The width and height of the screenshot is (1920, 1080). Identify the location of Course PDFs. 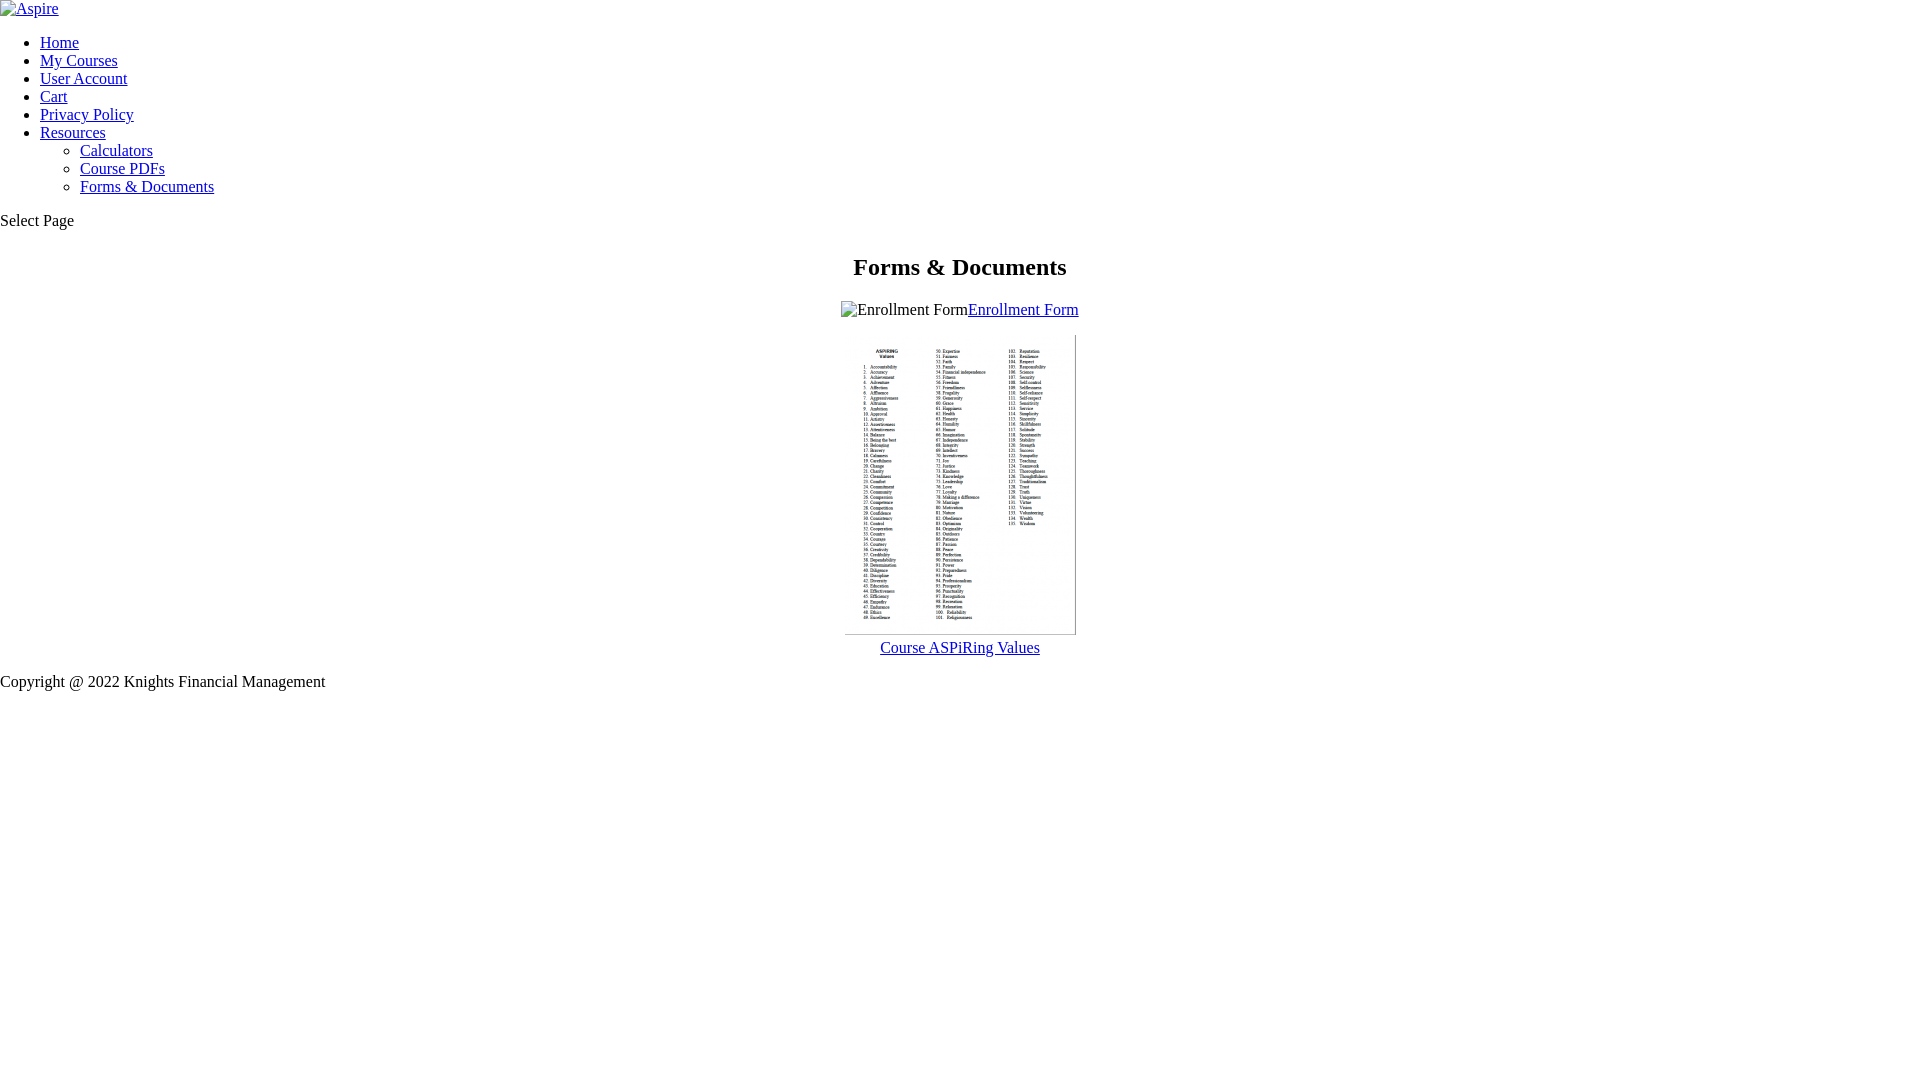
(122, 168).